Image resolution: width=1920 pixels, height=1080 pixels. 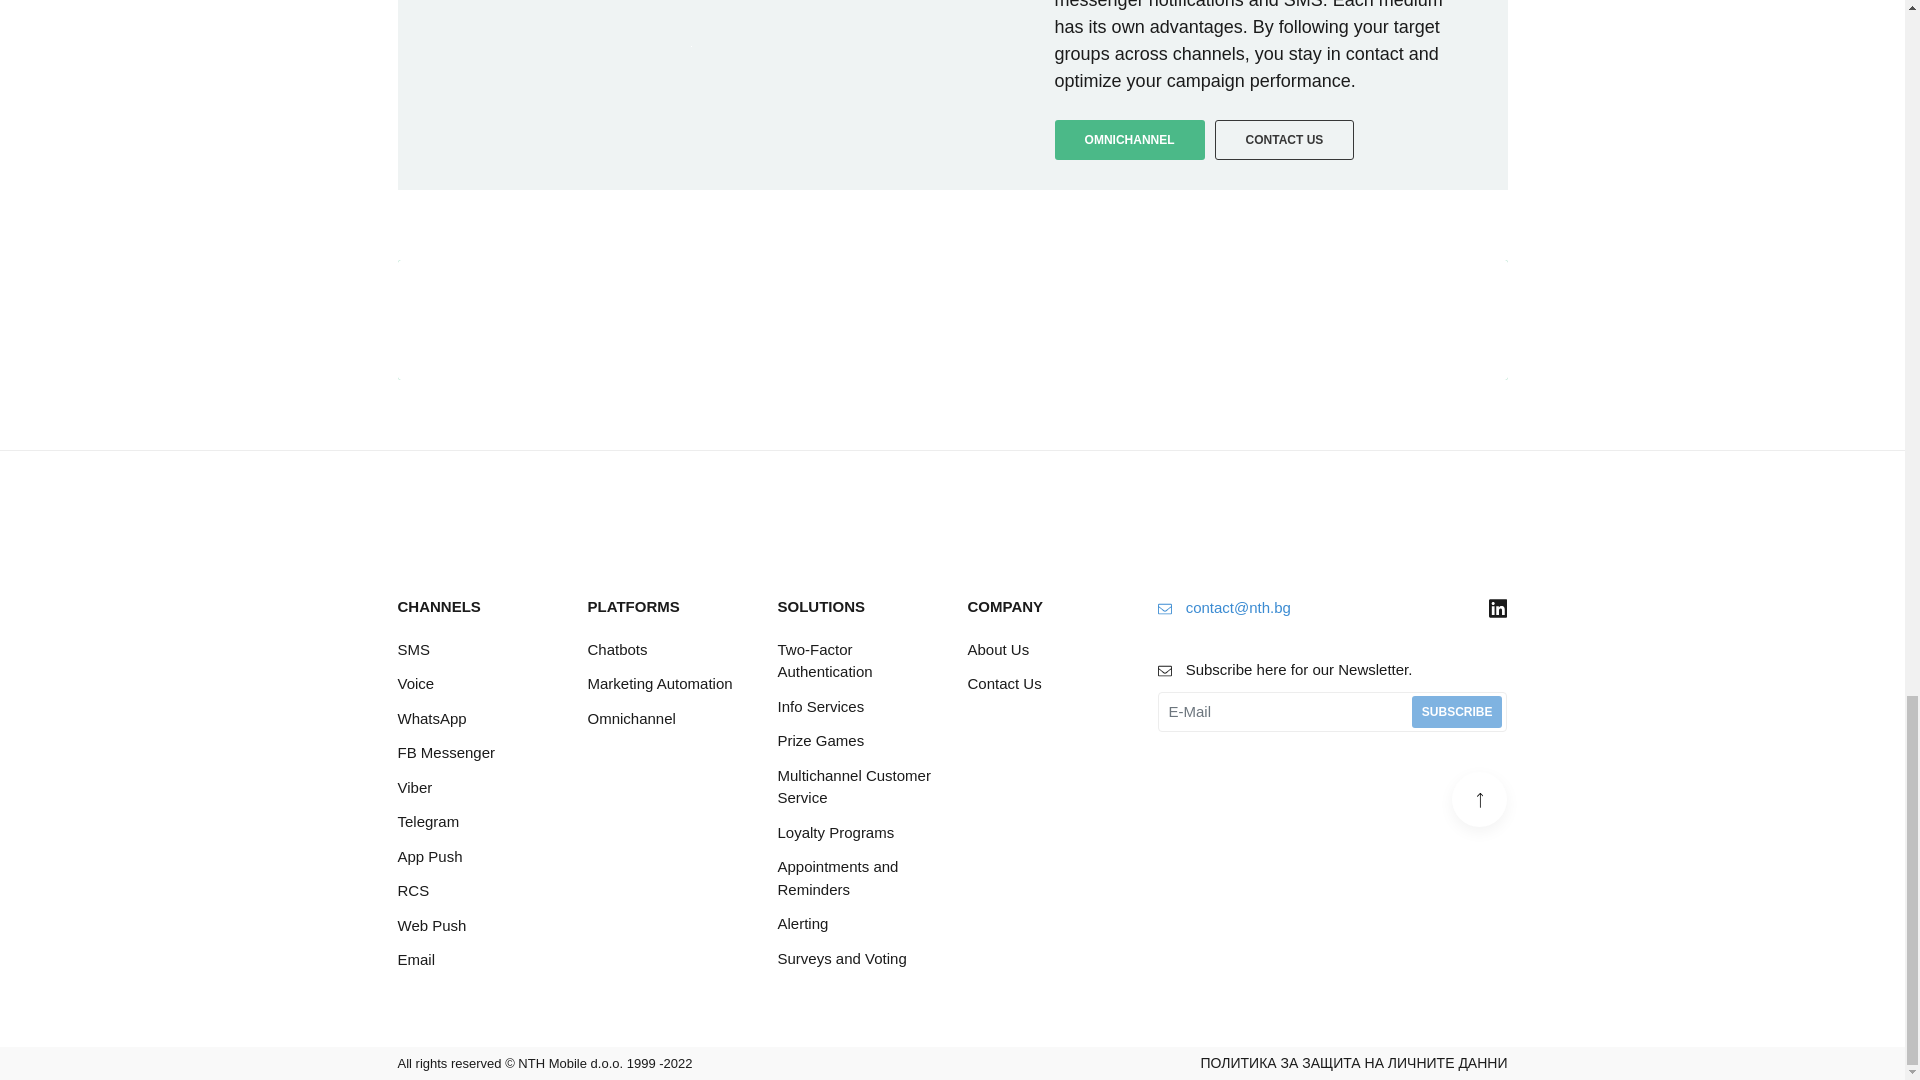 What do you see at coordinates (1377, 320) in the screenshot?
I see `CONTACT US` at bounding box center [1377, 320].